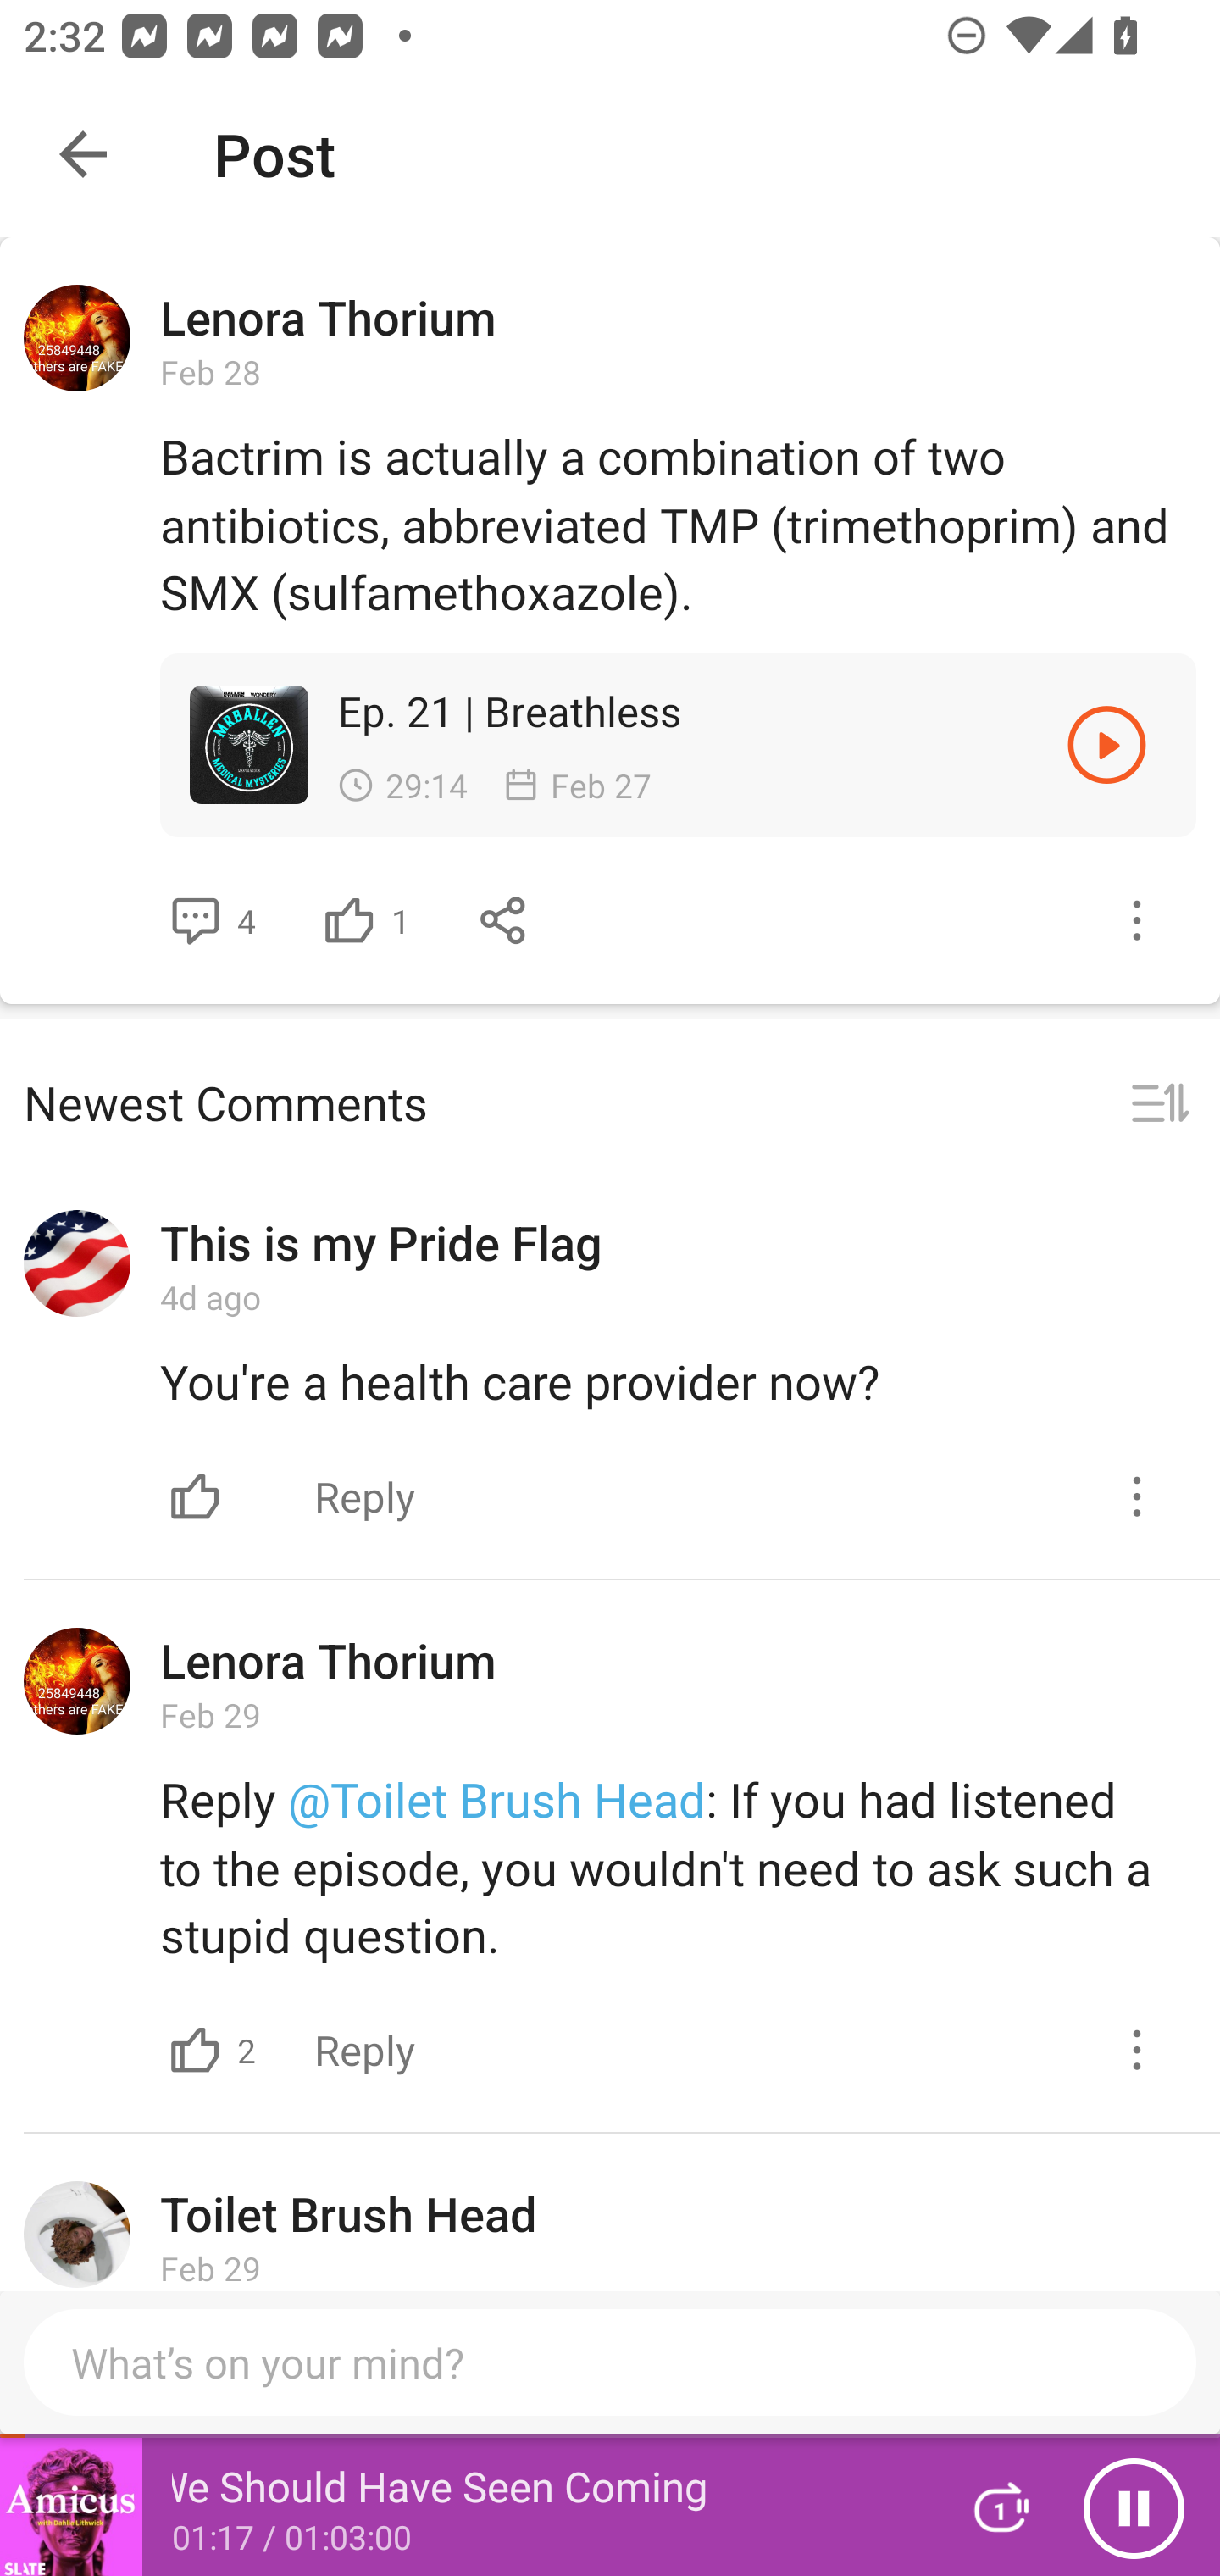 Image resolution: width=1220 pixels, height=2576 pixels. Describe the element at coordinates (195, 2050) in the screenshot. I see `` at that location.